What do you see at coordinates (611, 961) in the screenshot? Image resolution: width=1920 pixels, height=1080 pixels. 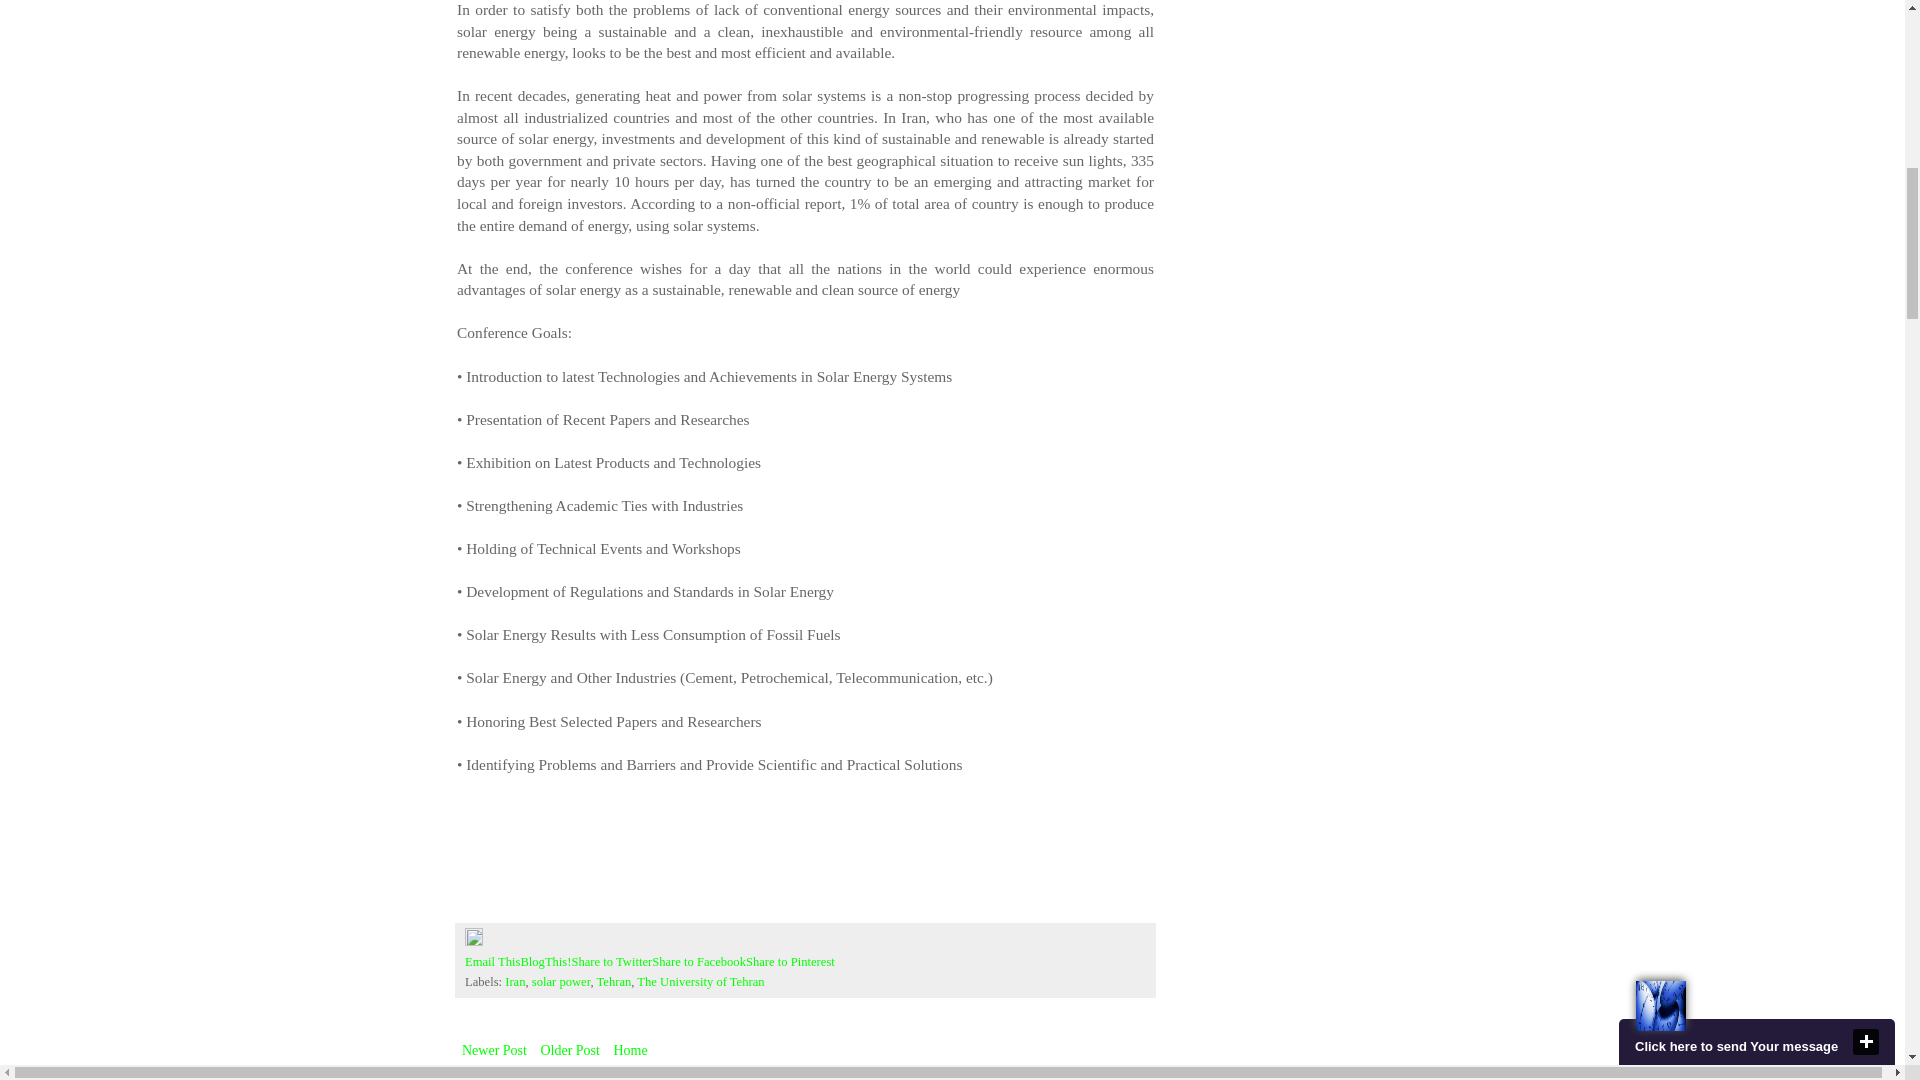 I see `Share to Twitter` at bounding box center [611, 961].